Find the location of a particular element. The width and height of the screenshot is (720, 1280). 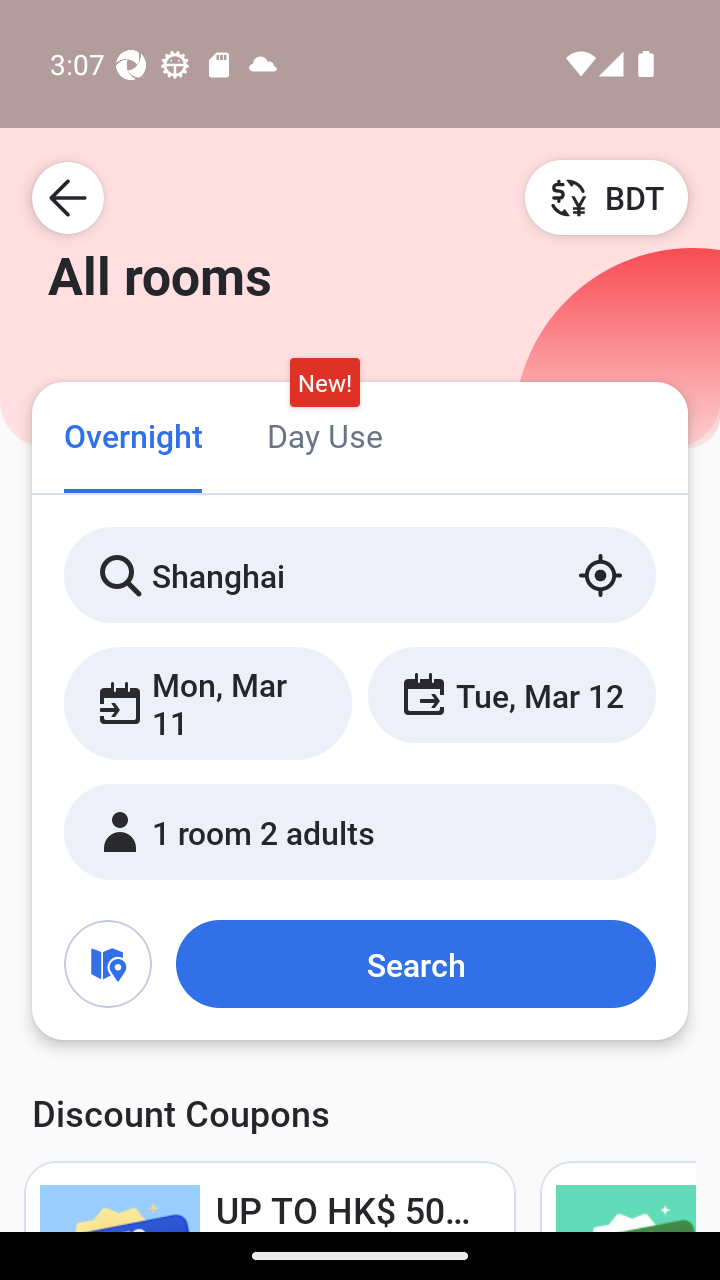

1 room 2 adults is located at coordinates (360, 832).